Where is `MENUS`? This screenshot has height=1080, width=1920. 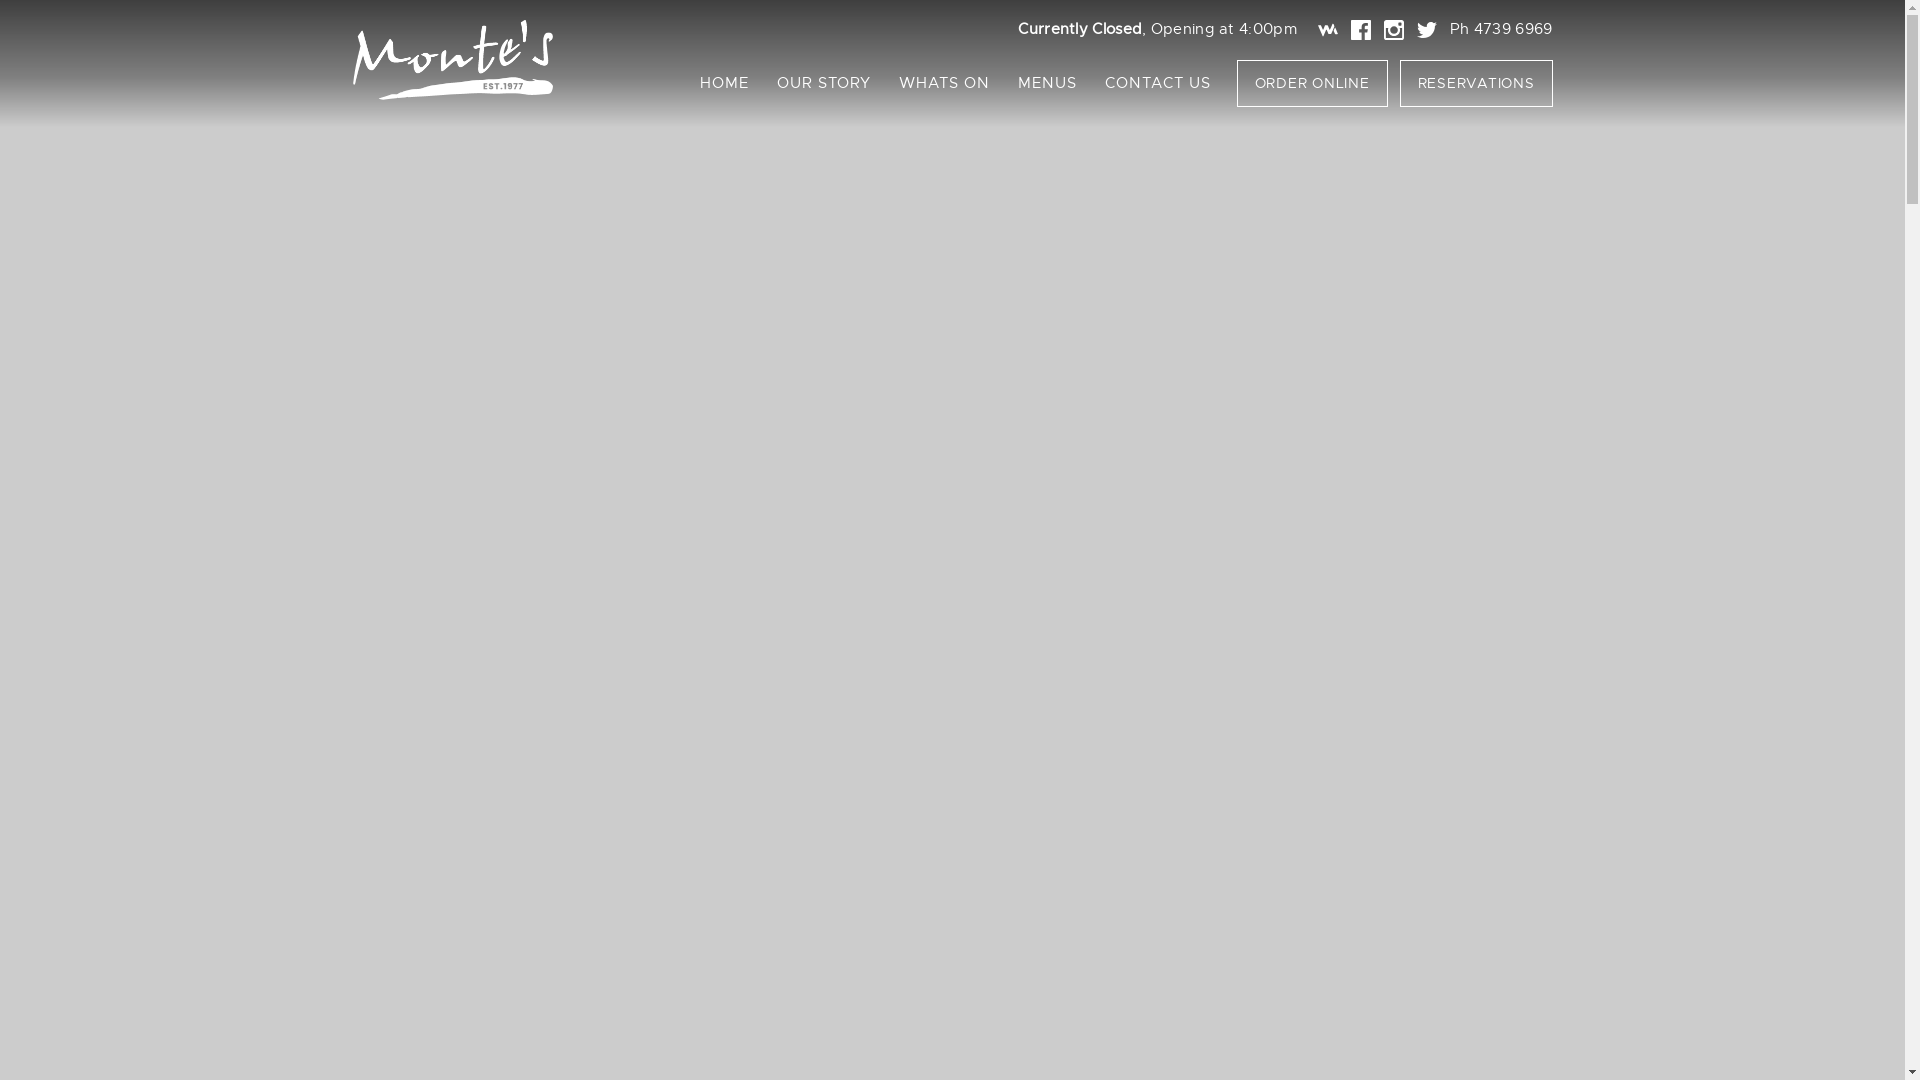
MENUS is located at coordinates (1048, 83).